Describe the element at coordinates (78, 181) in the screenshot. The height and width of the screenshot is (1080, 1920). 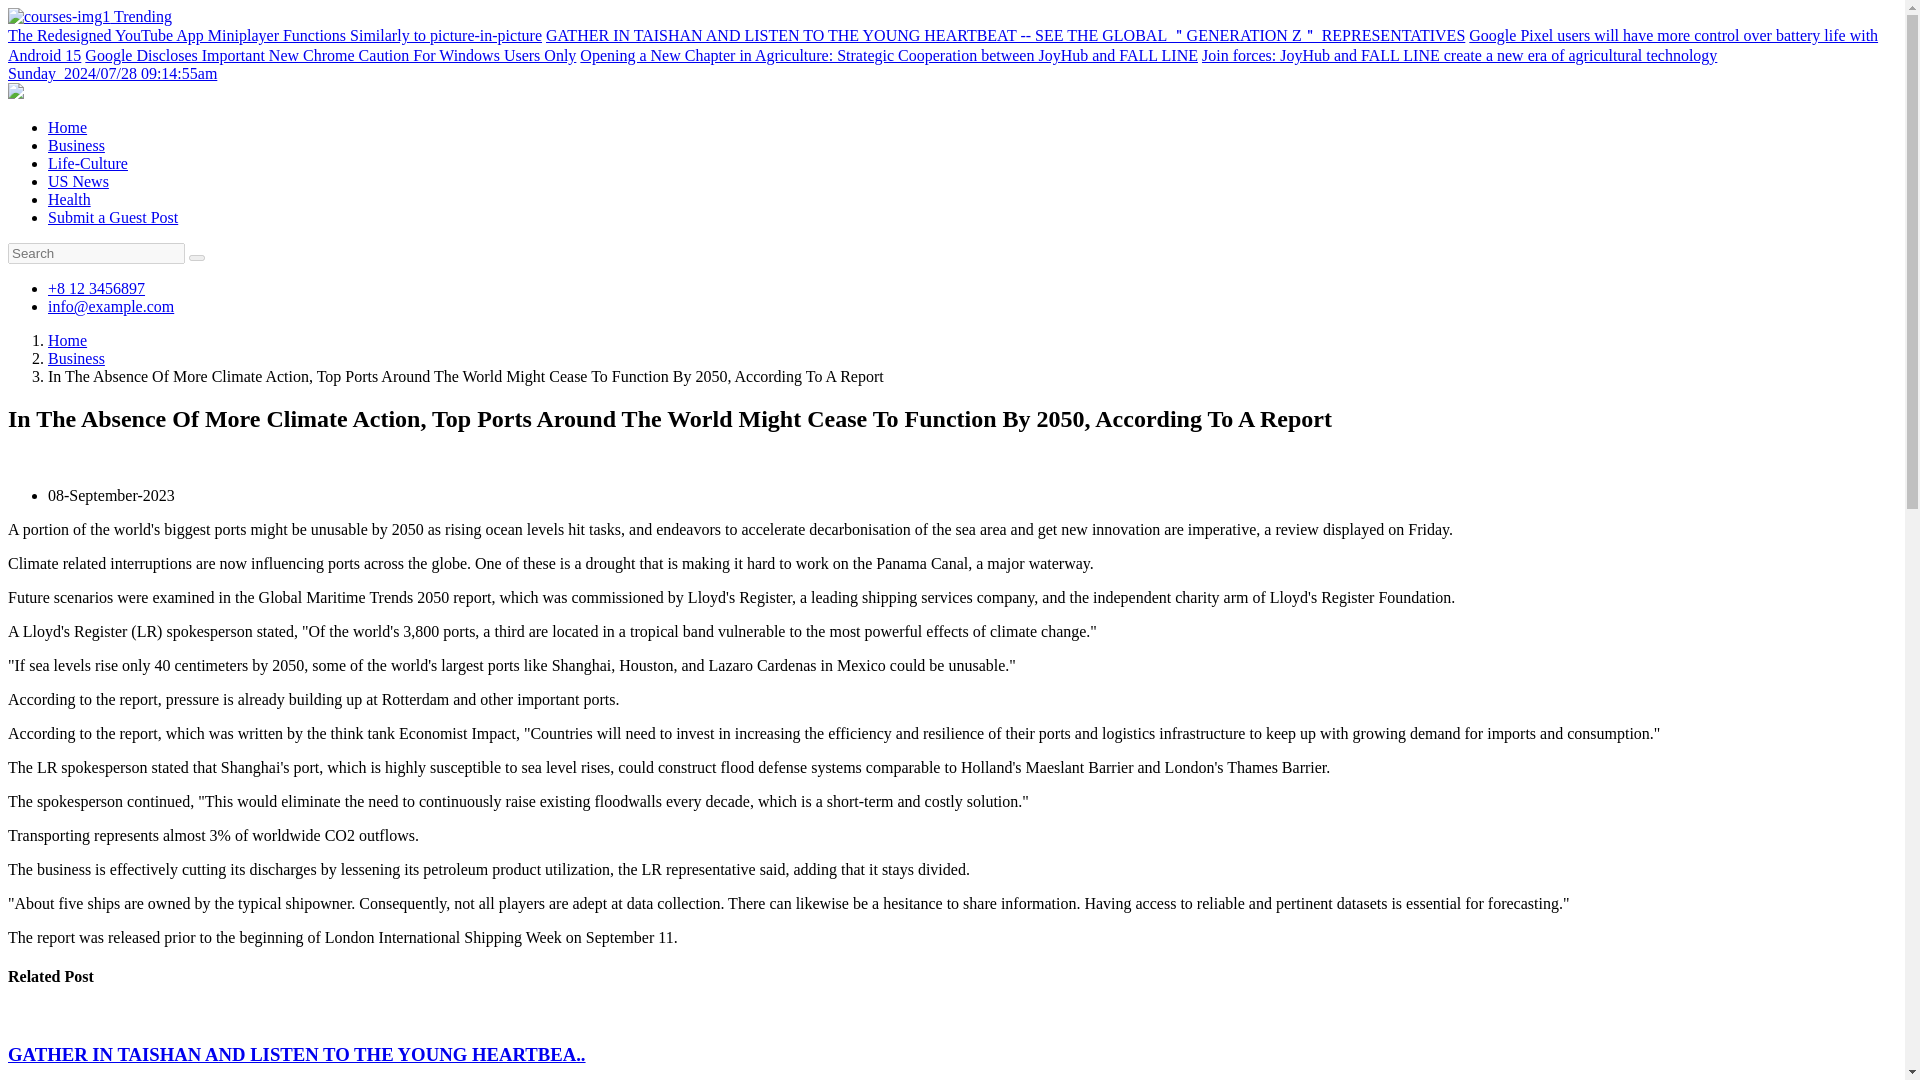
I see `US News` at that location.